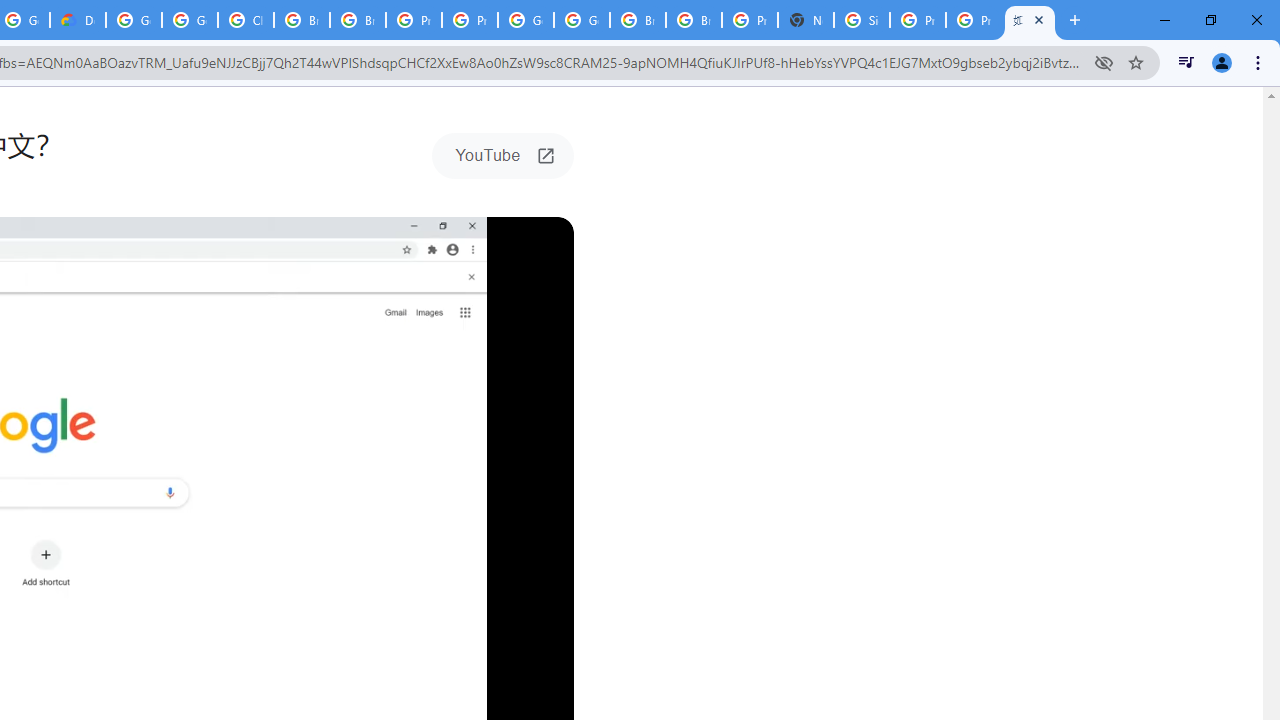  Describe the element at coordinates (582, 20) in the screenshot. I see `Google Cloud Platform` at that location.